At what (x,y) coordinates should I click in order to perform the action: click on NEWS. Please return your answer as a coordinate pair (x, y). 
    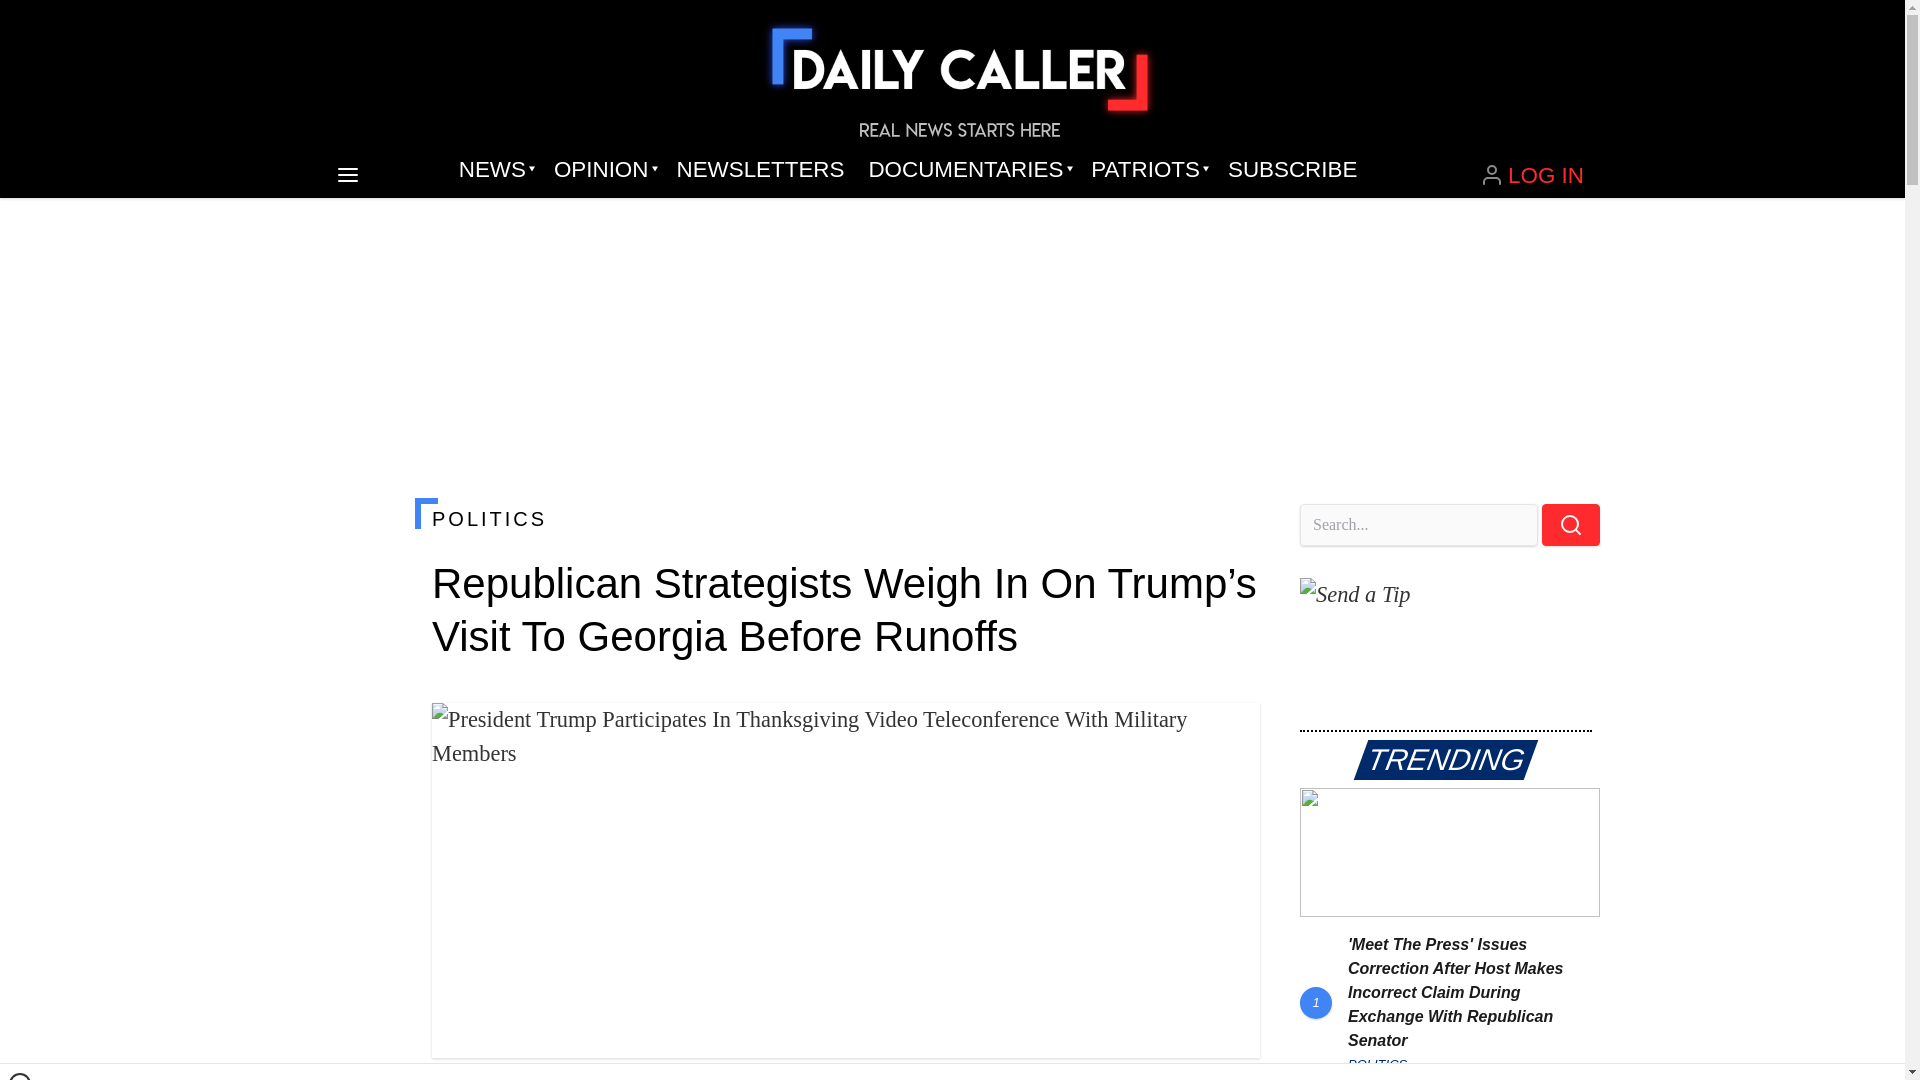
    Looking at the image, I should click on (494, 170).